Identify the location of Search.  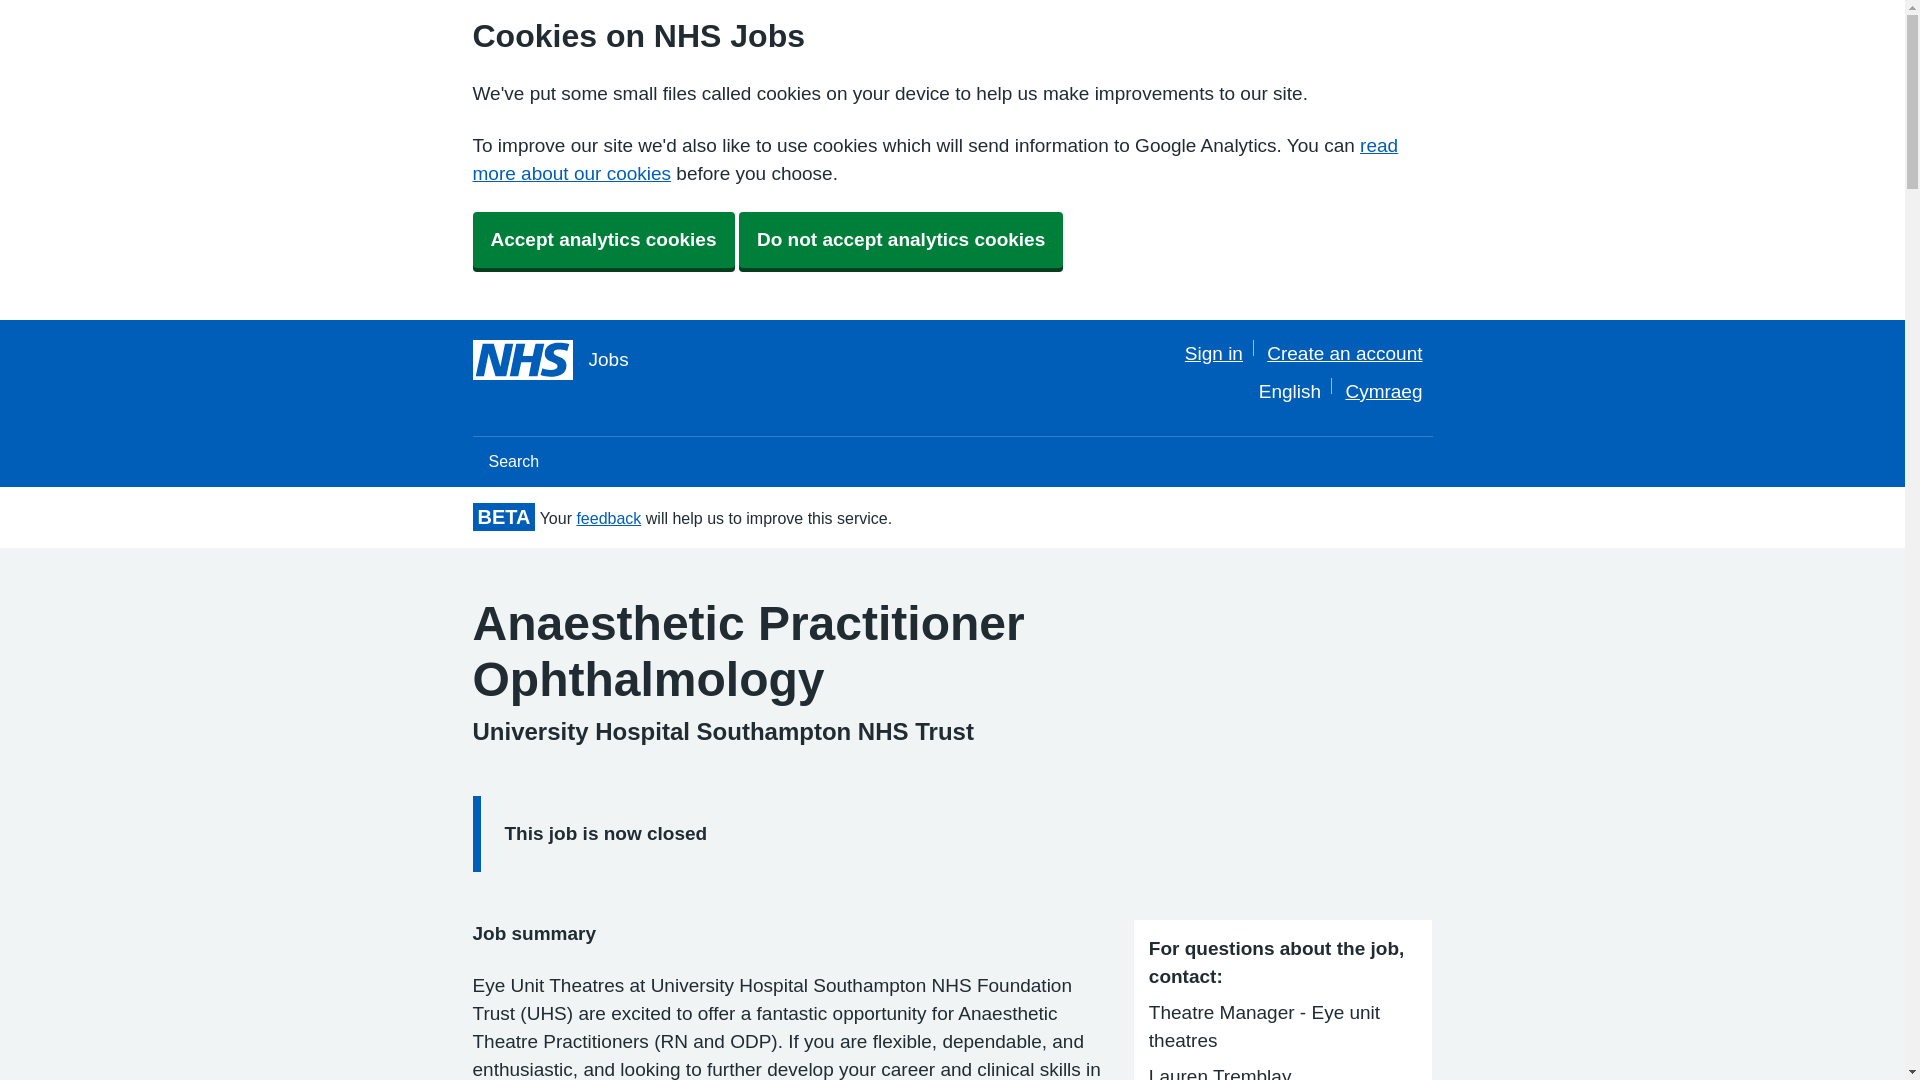
(513, 462).